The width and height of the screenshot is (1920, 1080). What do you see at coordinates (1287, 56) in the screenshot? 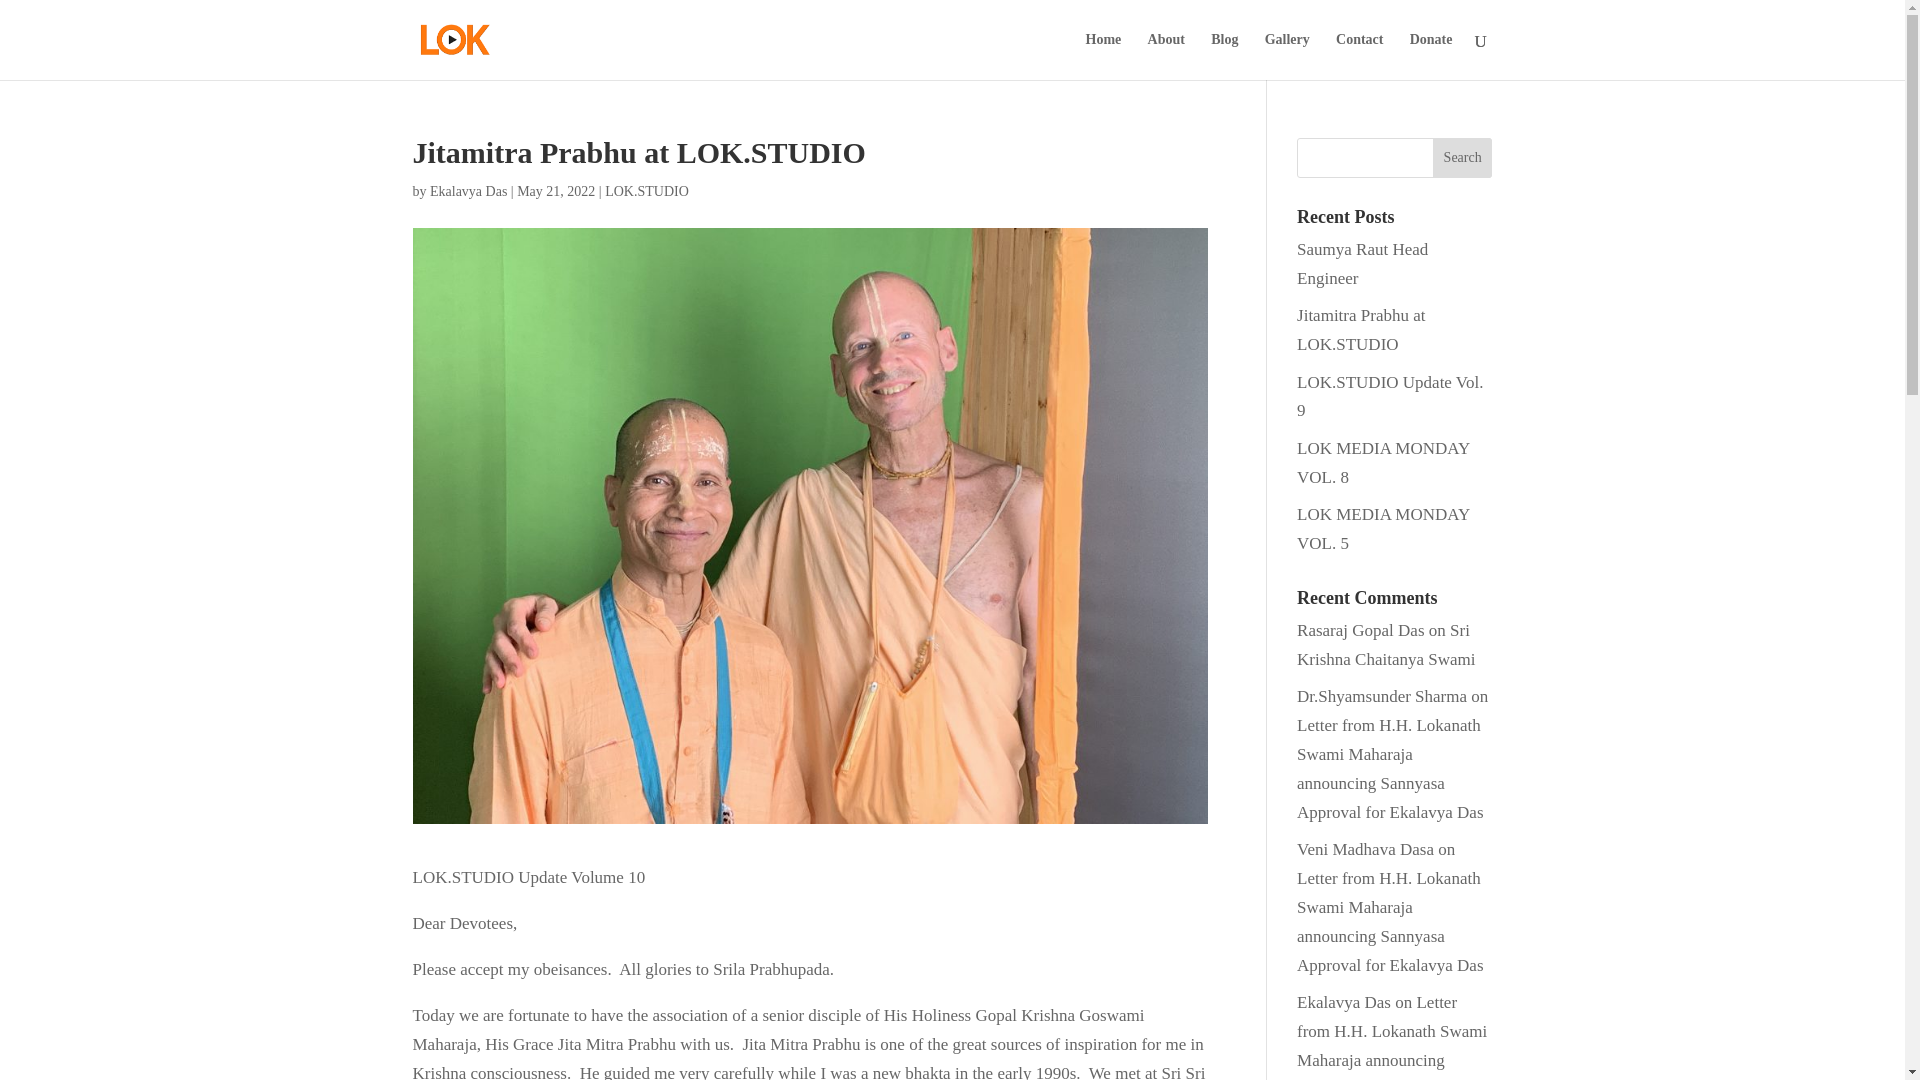
I see `Gallery` at bounding box center [1287, 56].